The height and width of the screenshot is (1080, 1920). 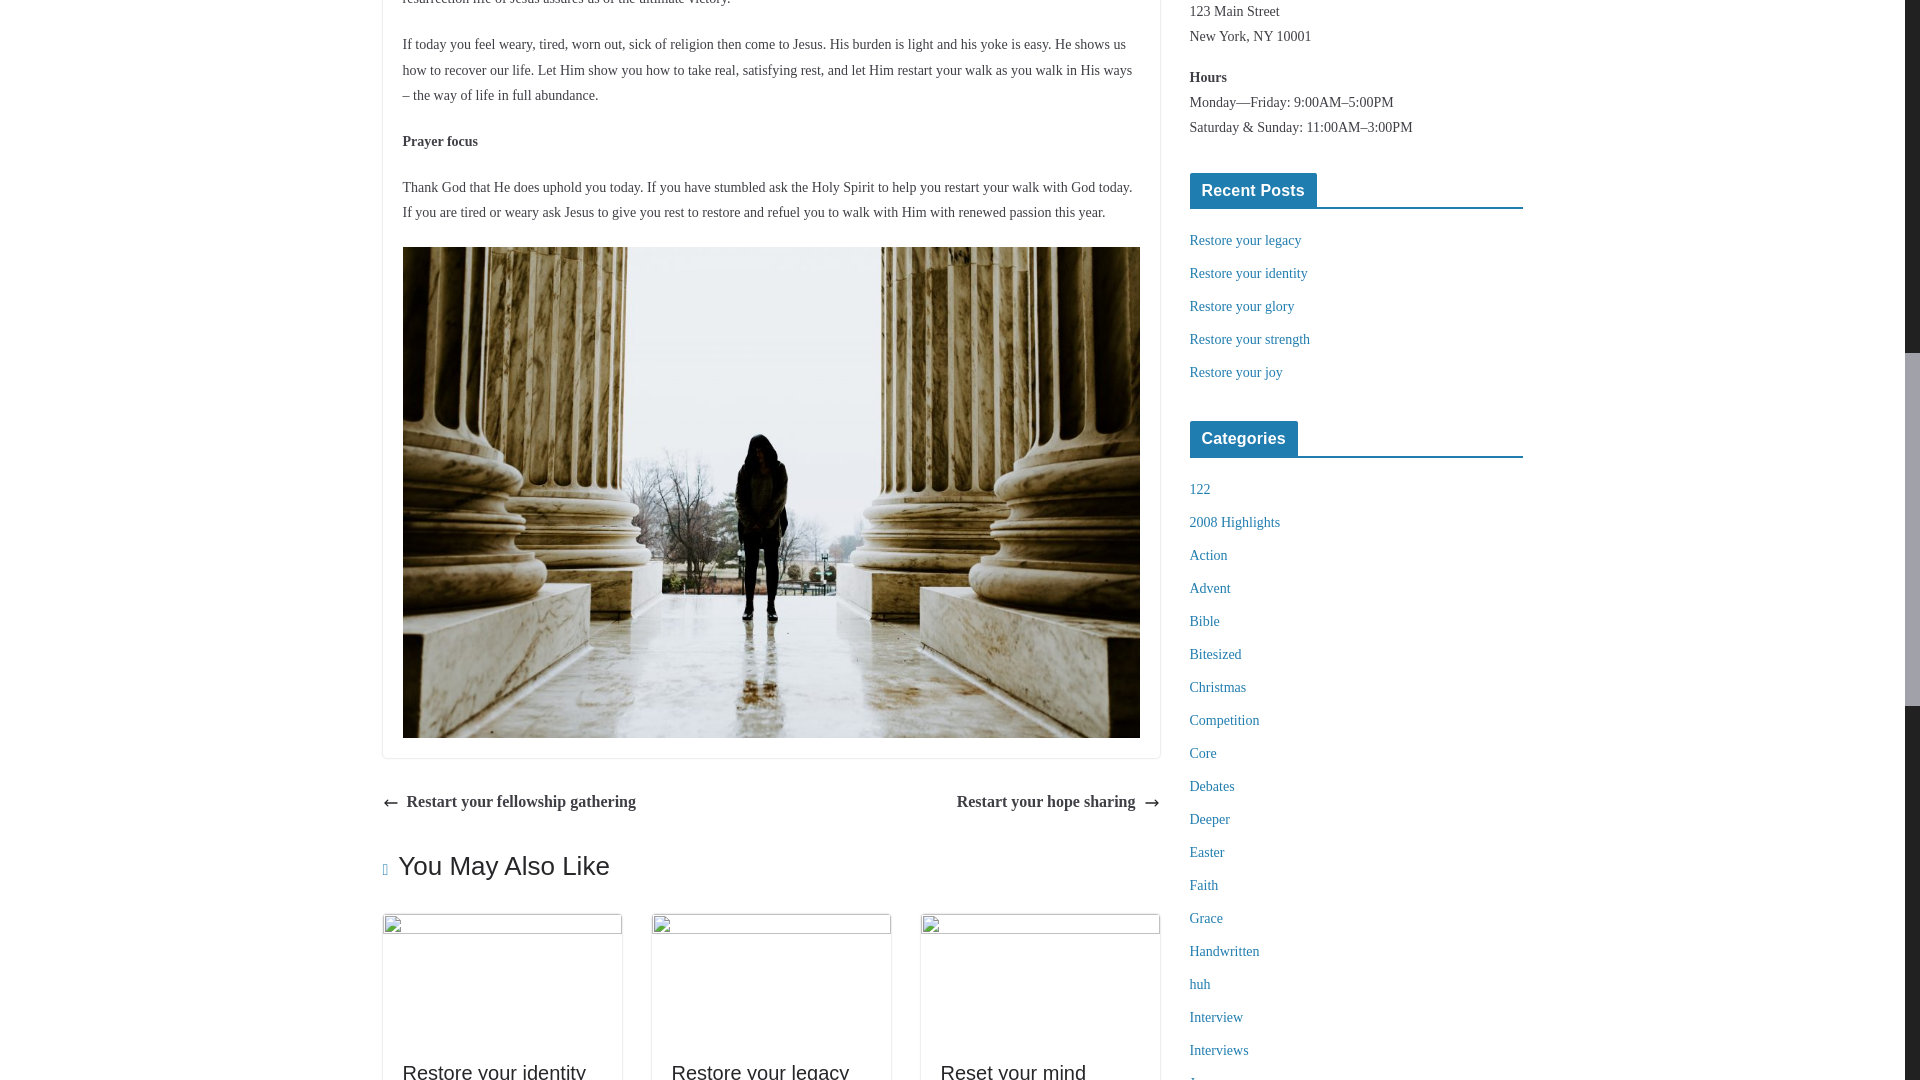 What do you see at coordinates (501, 928) in the screenshot?
I see `Restart your intimacy` at bounding box center [501, 928].